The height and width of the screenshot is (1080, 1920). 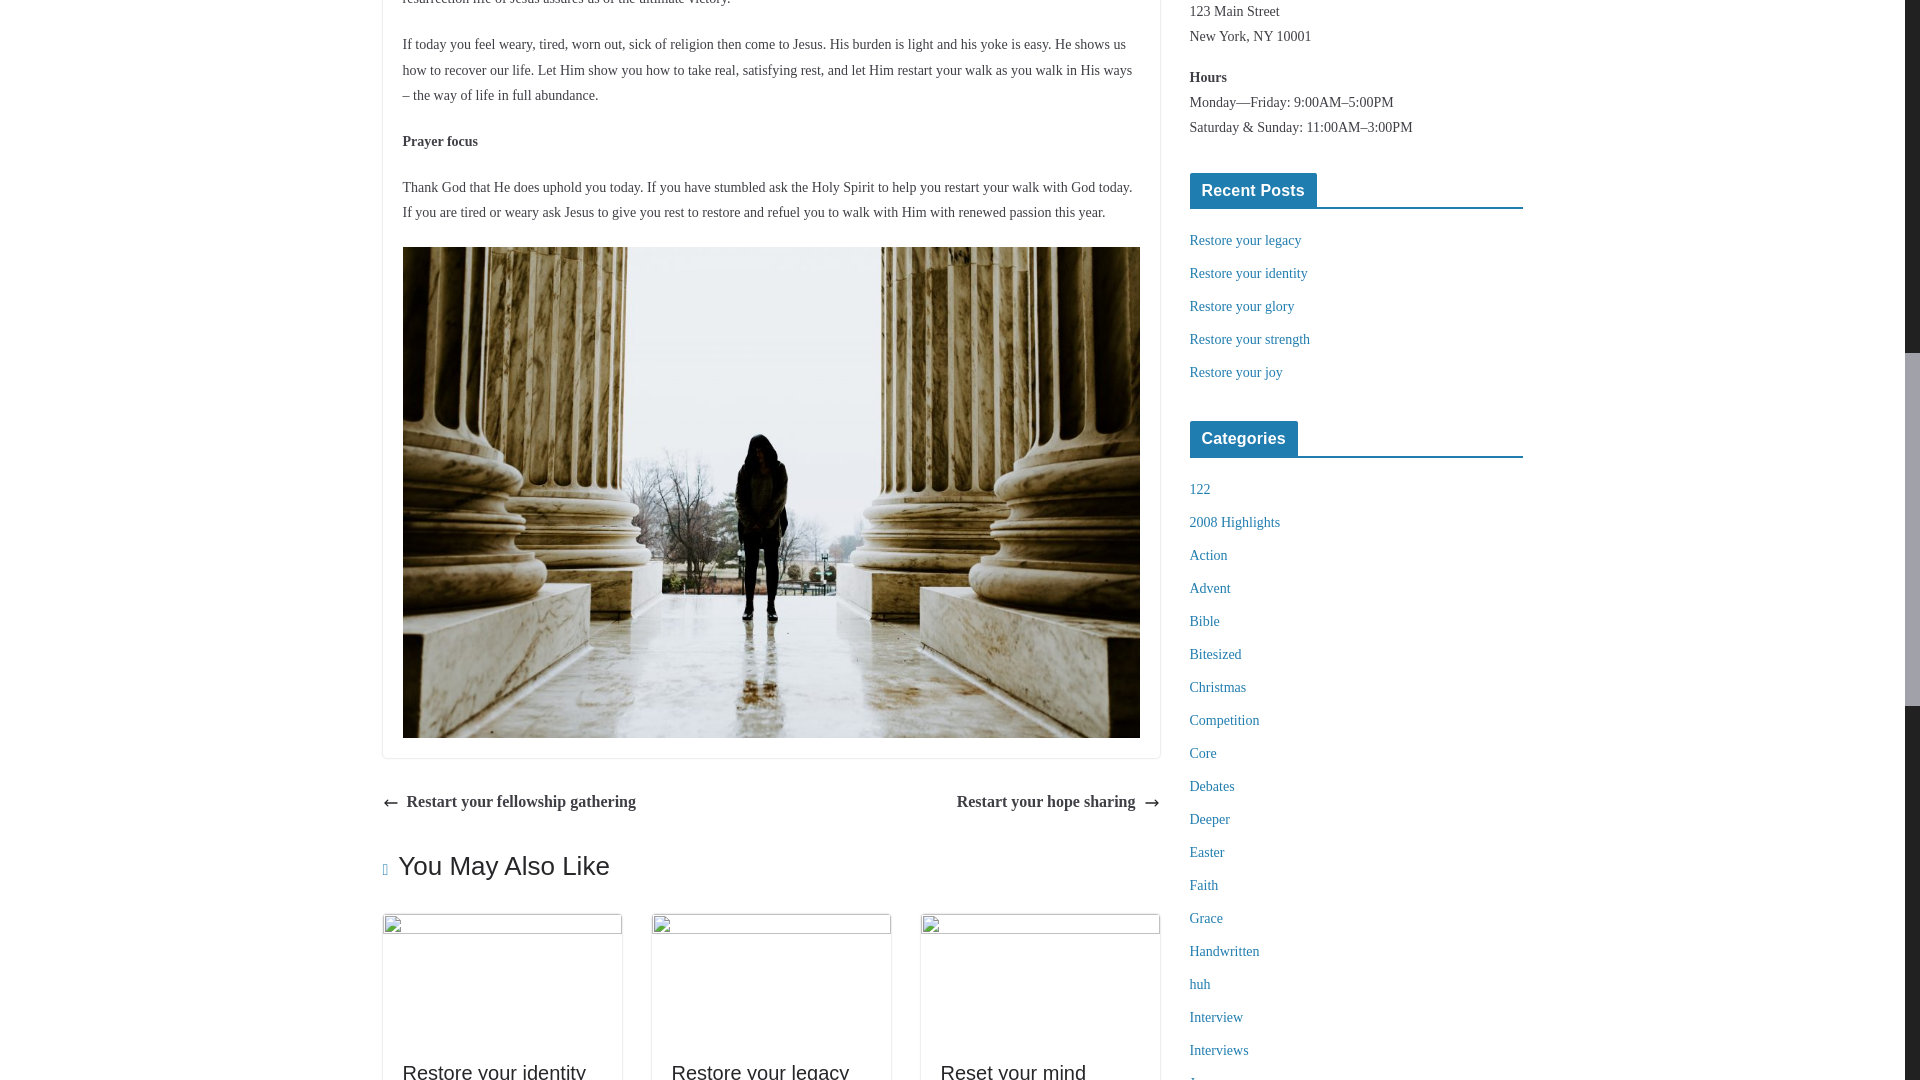 What do you see at coordinates (501, 928) in the screenshot?
I see `Restart your intimacy` at bounding box center [501, 928].